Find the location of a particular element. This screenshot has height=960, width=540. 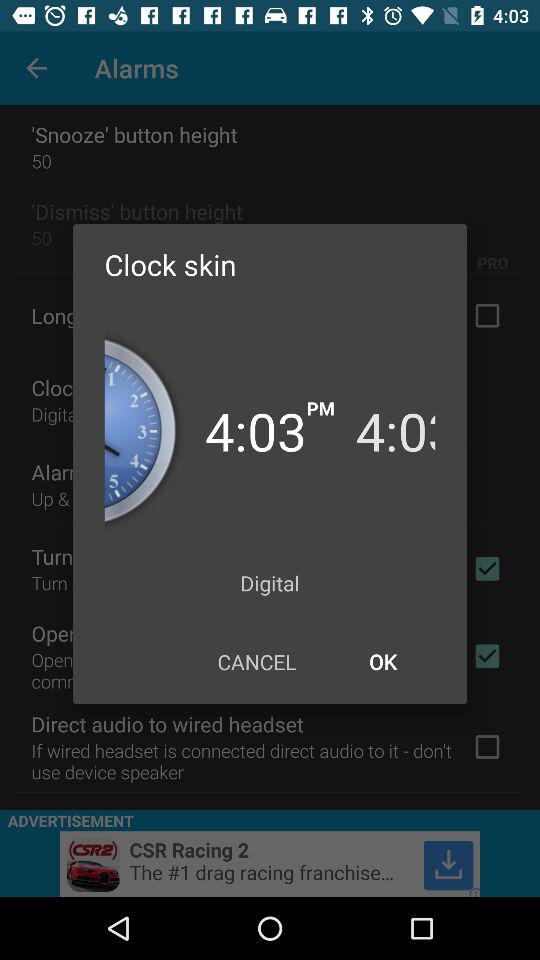

turn off icon below the digital is located at coordinates (256, 662).